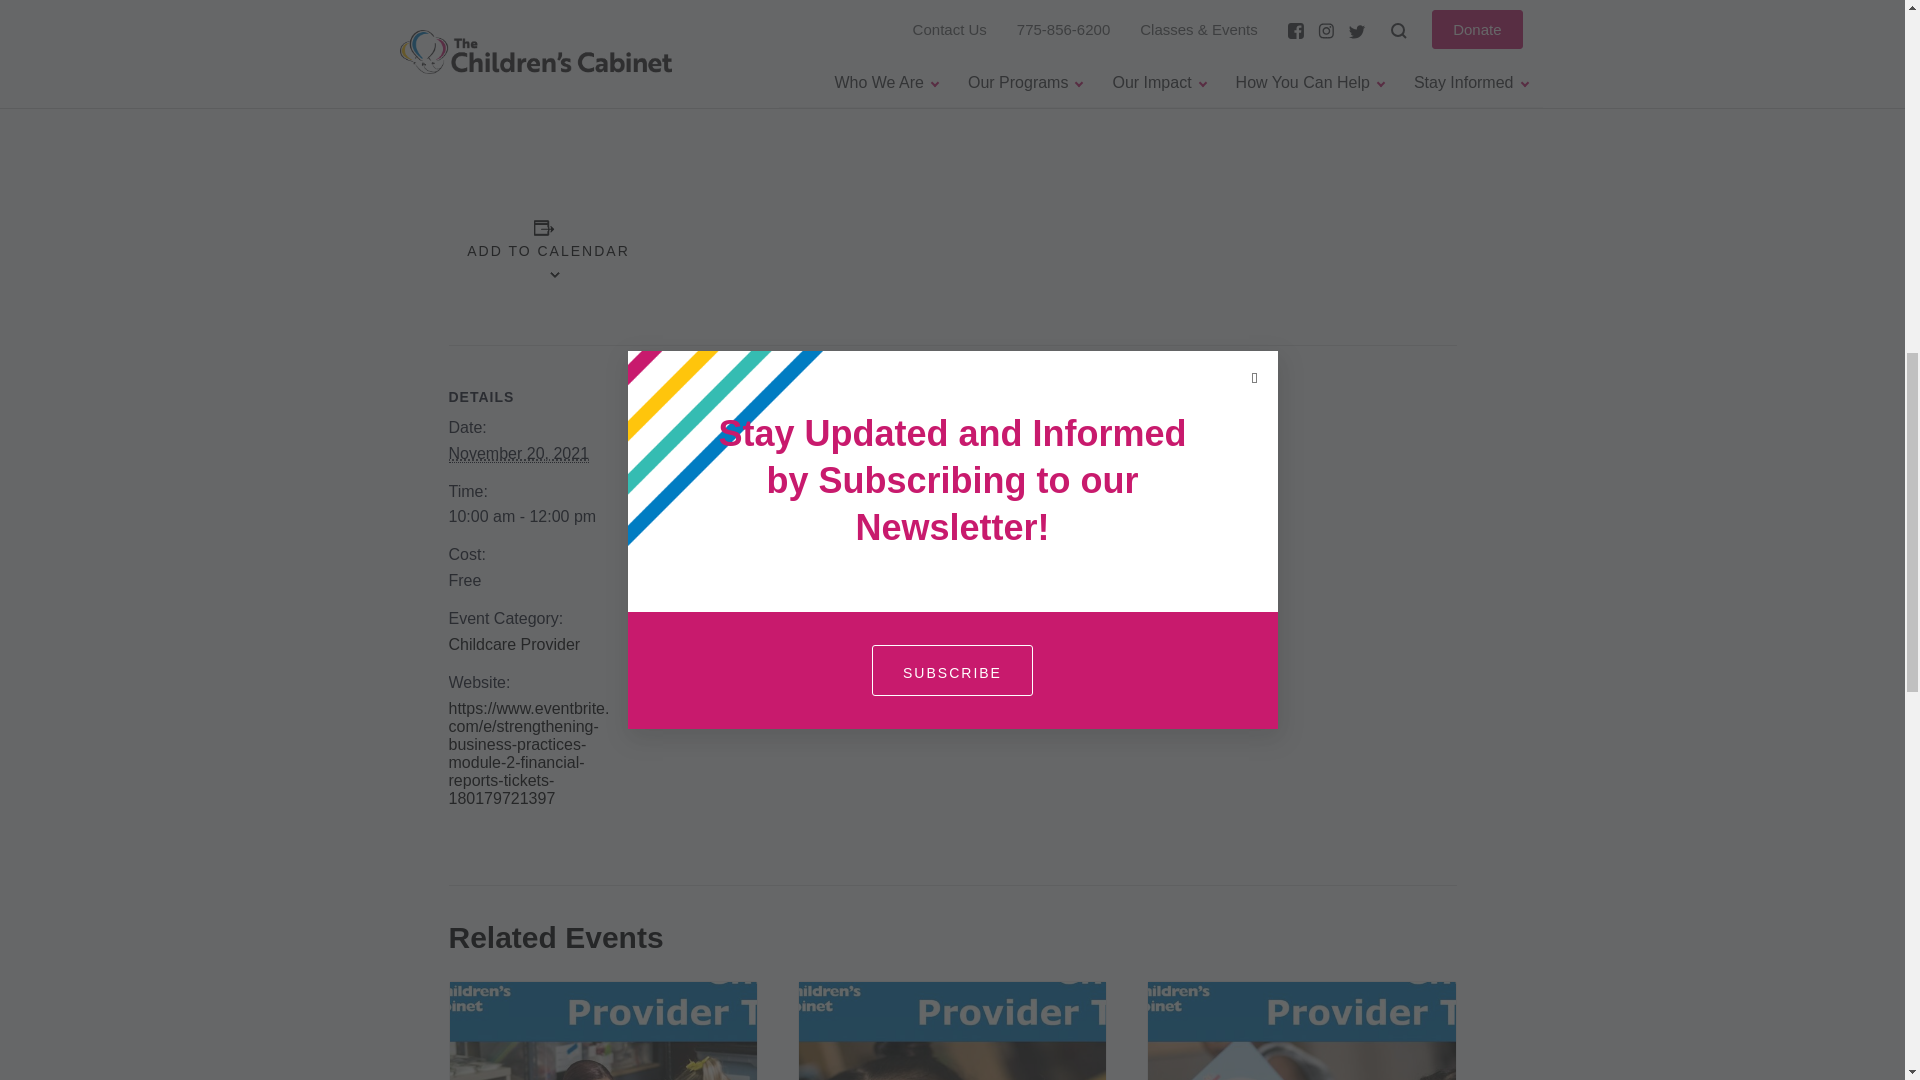 Image resolution: width=1920 pixels, height=1080 pixels. I want to click on 2021-11-20, so click(518, 454).